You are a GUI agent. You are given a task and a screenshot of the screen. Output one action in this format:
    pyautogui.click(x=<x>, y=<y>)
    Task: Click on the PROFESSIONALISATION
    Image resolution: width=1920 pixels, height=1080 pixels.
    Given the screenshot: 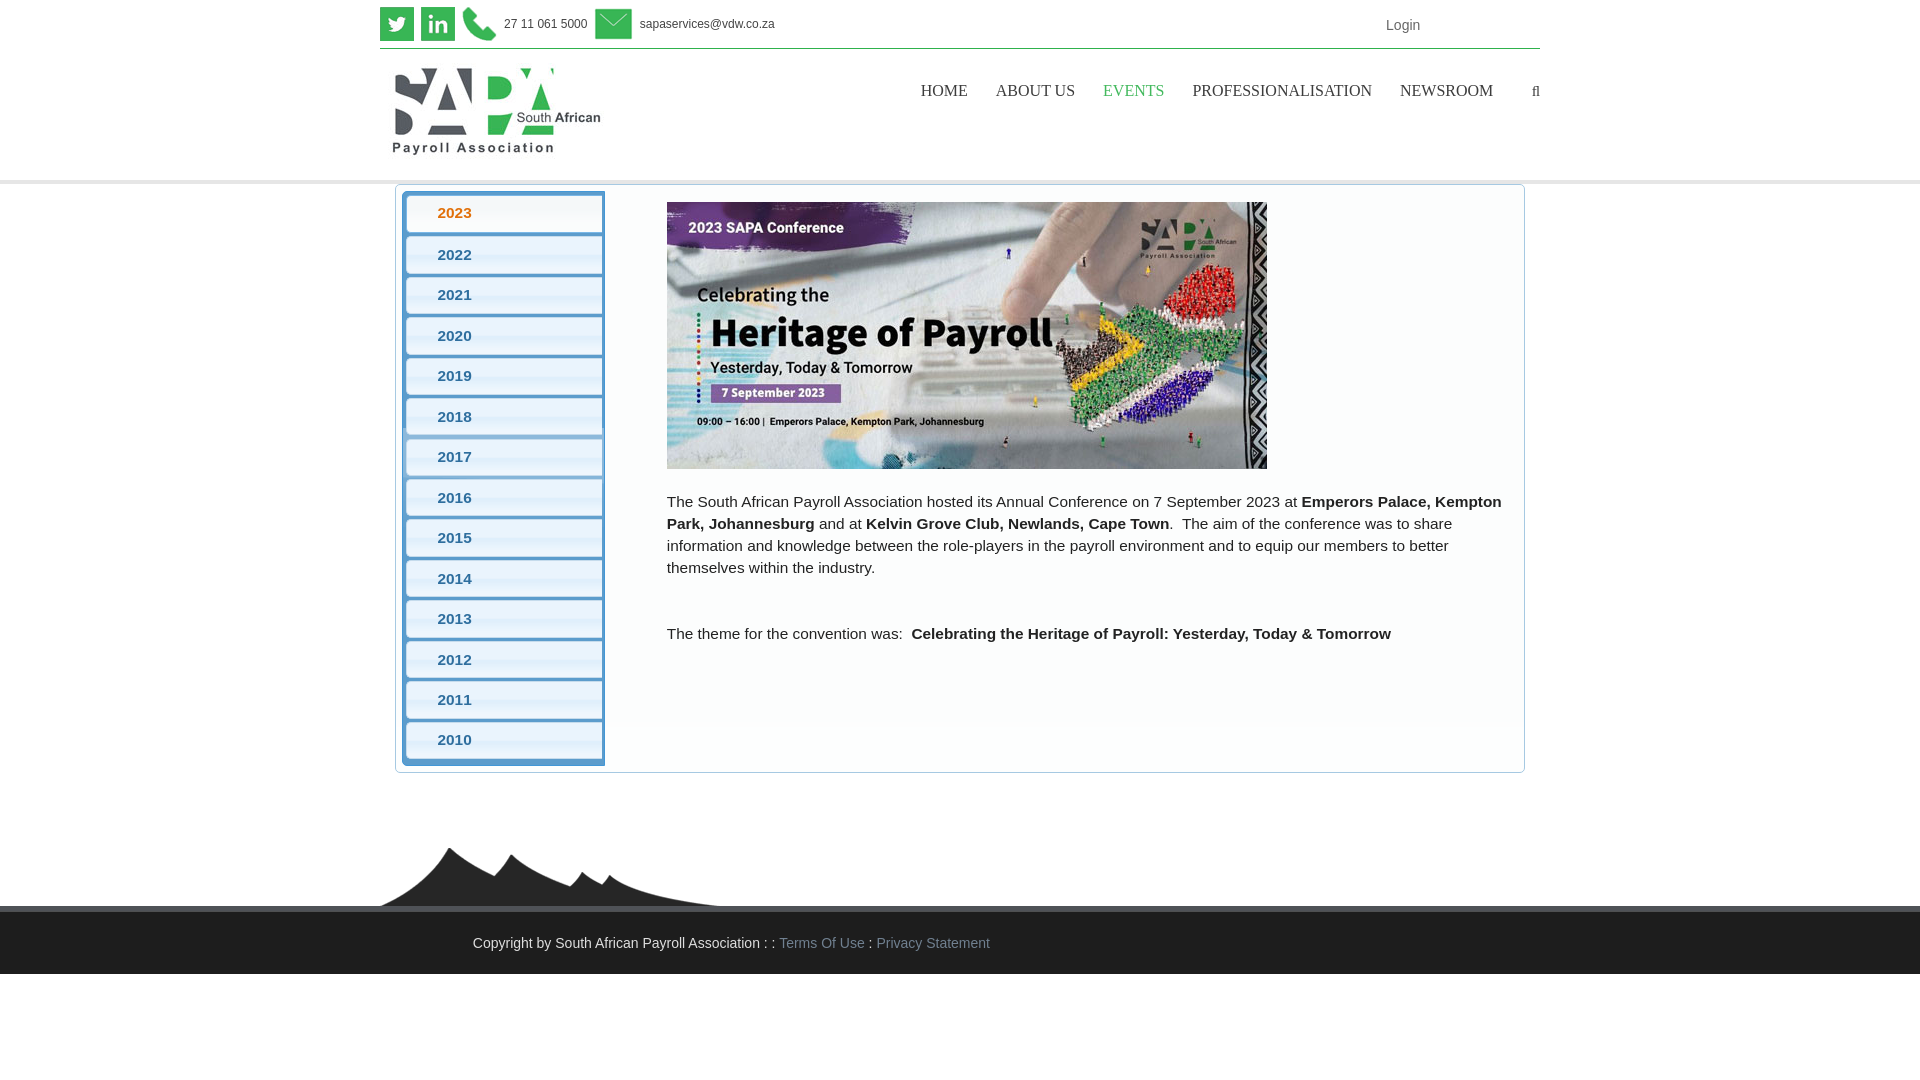 What is the action you would take?
    pyautogui.click(x=1282, y=90)
    